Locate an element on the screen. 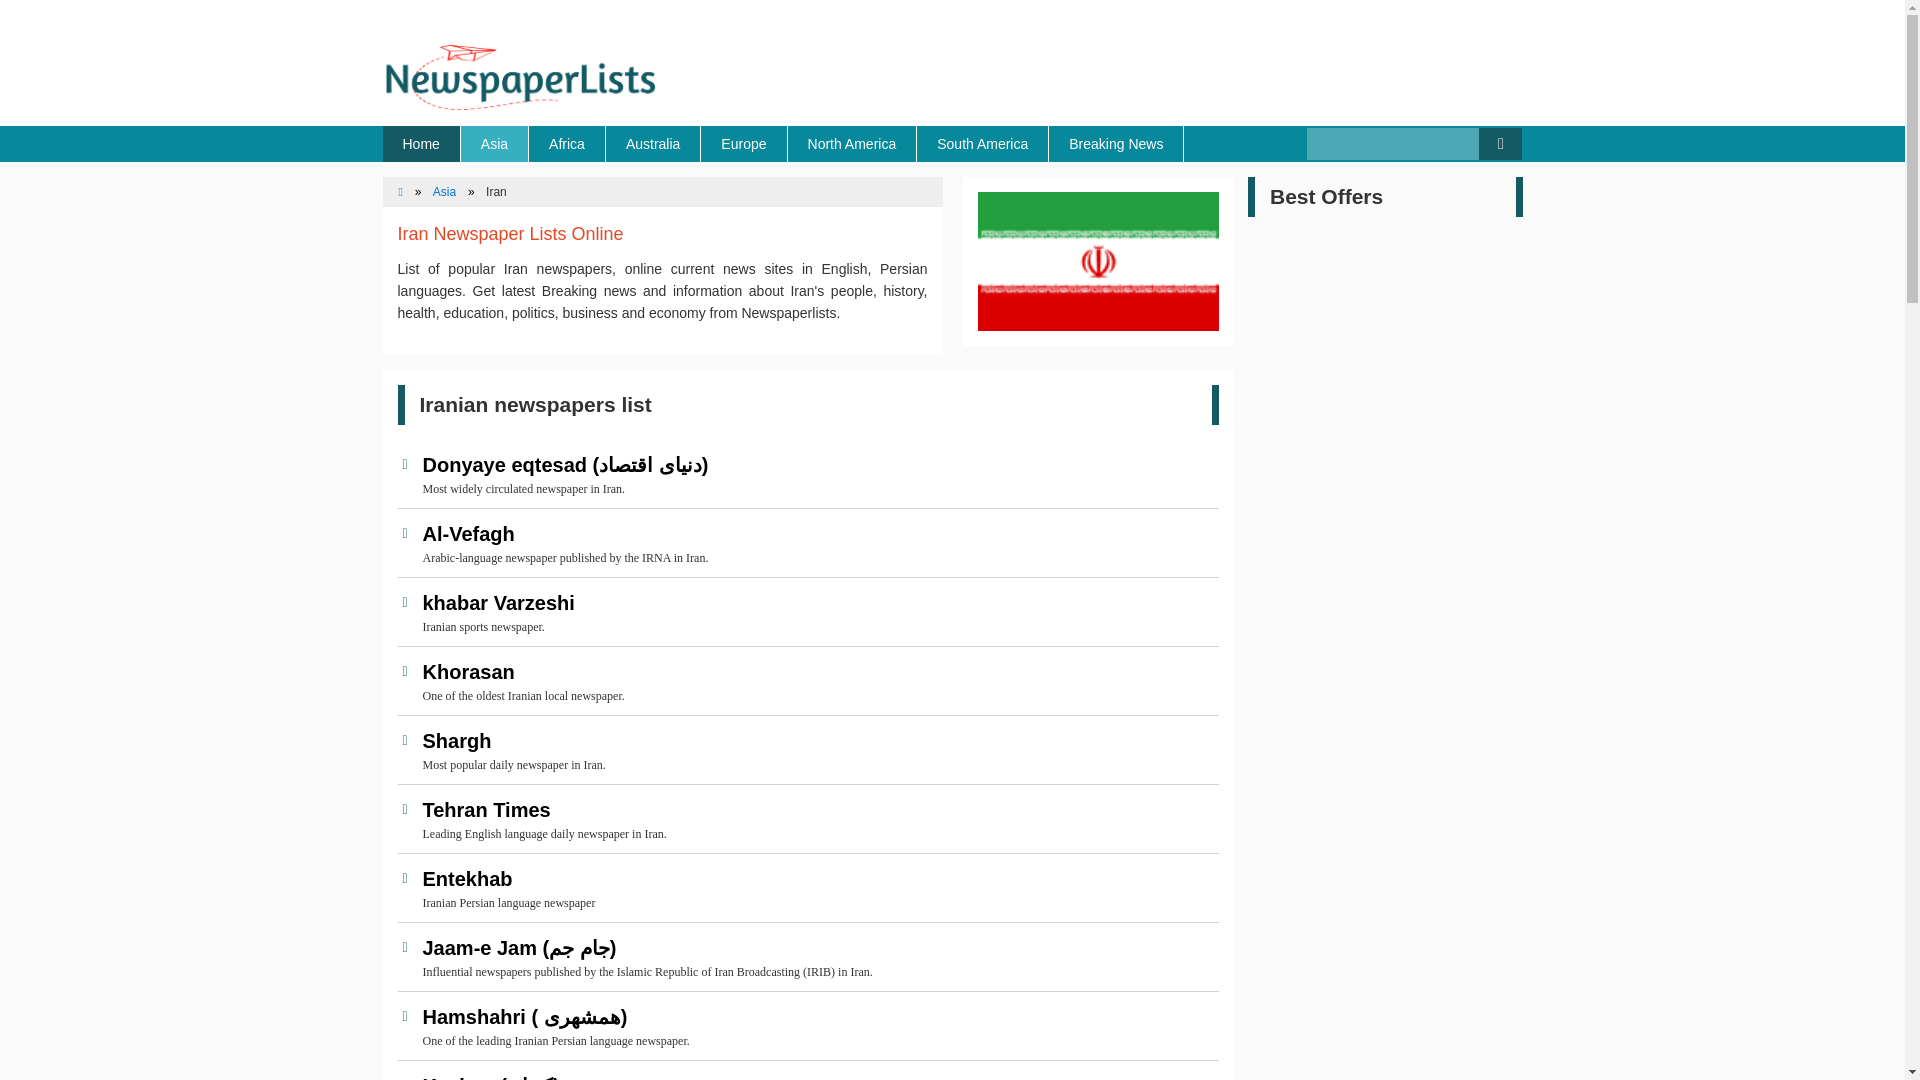  Breaking News is located at coordinates (1116, 144).